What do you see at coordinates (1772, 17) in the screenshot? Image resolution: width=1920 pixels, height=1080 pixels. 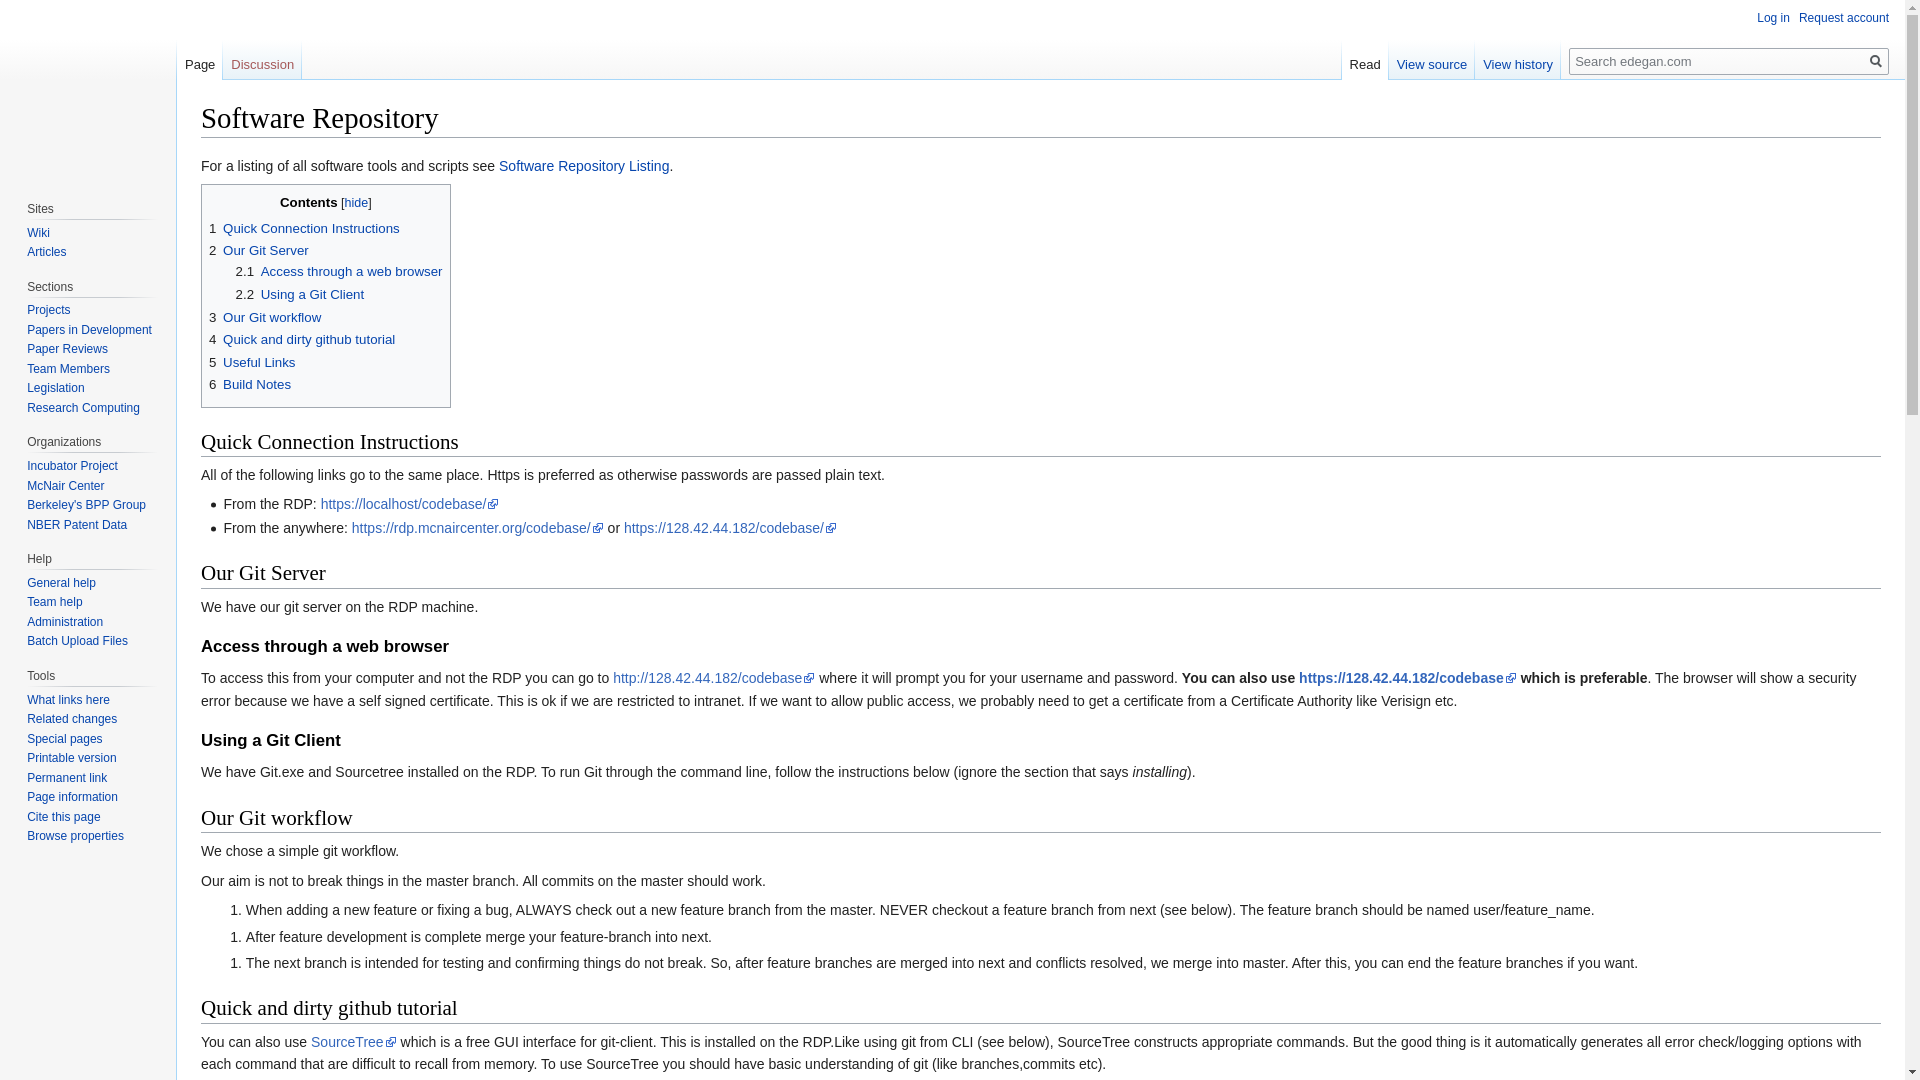 I see `Log in` at bounding box center [1772, 17].